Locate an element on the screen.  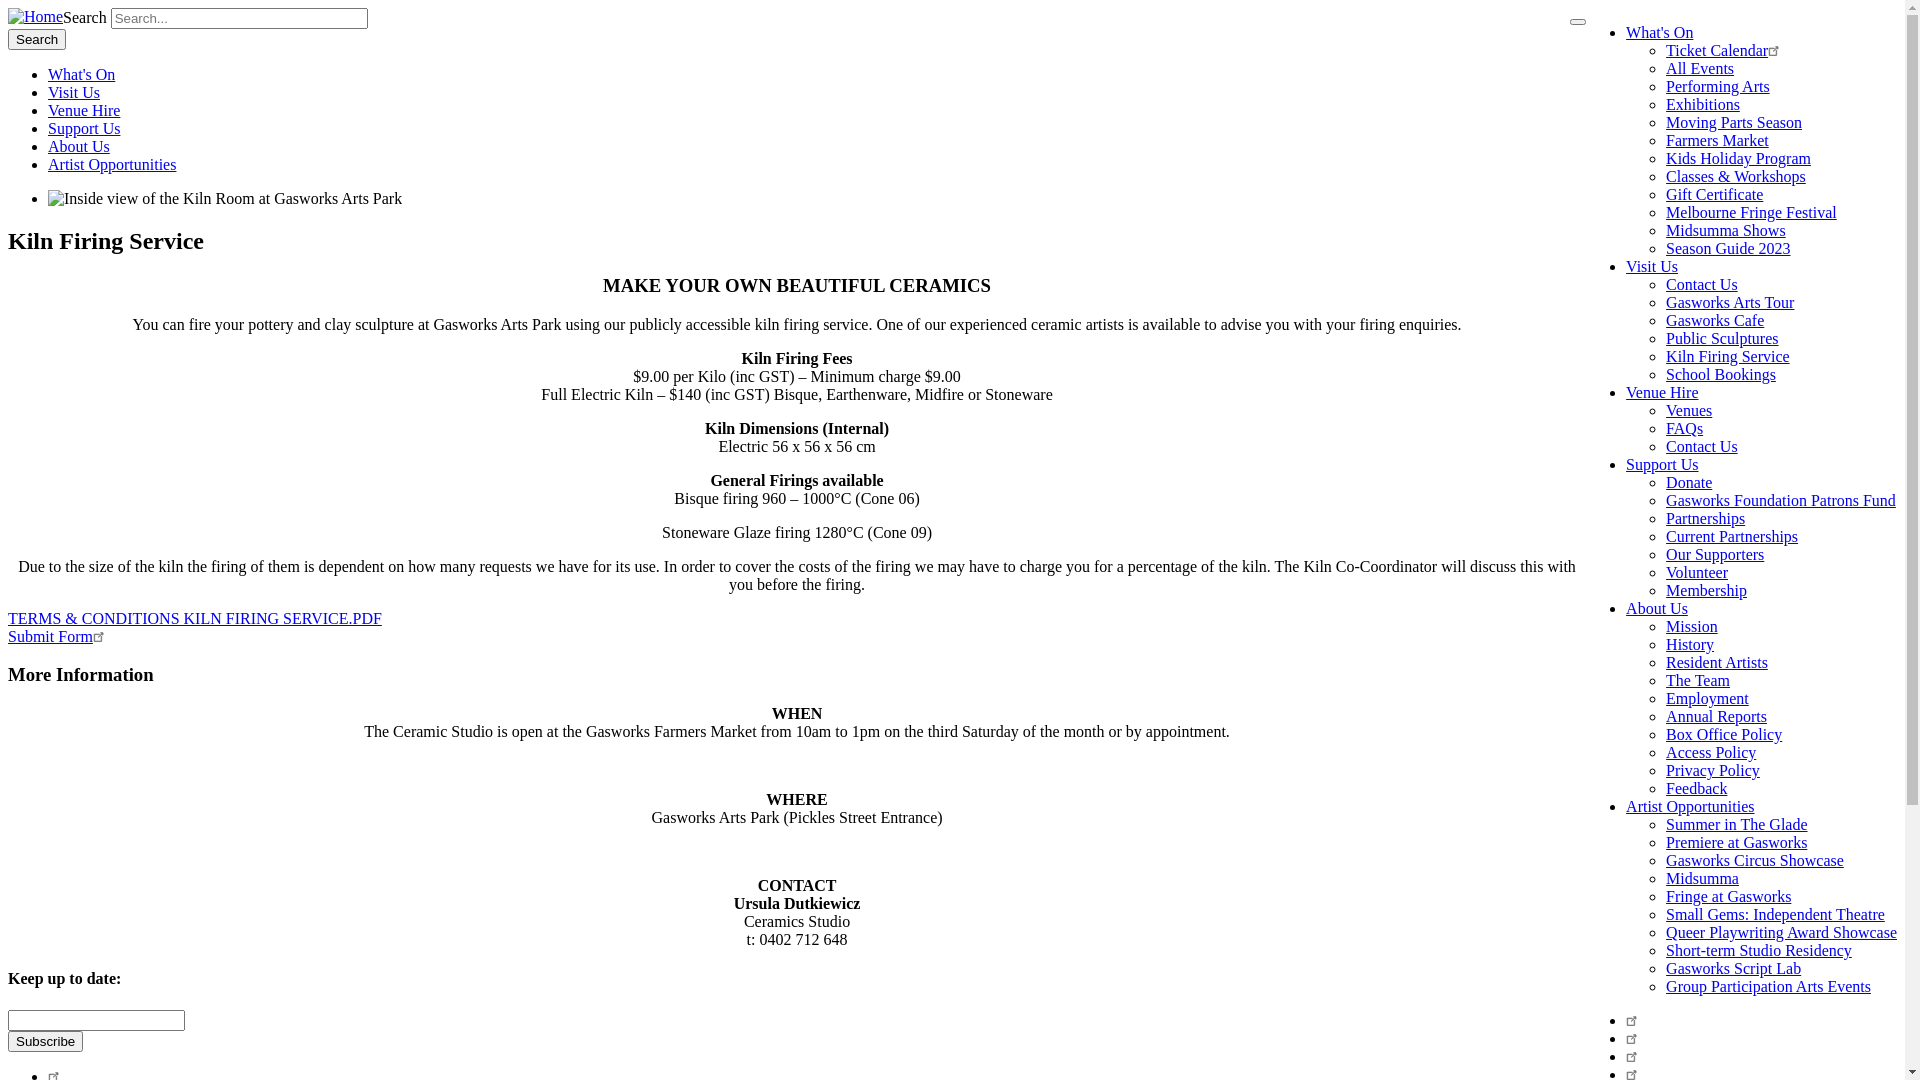
Premiere at Gasworks is located at coordinates (1736, 842).